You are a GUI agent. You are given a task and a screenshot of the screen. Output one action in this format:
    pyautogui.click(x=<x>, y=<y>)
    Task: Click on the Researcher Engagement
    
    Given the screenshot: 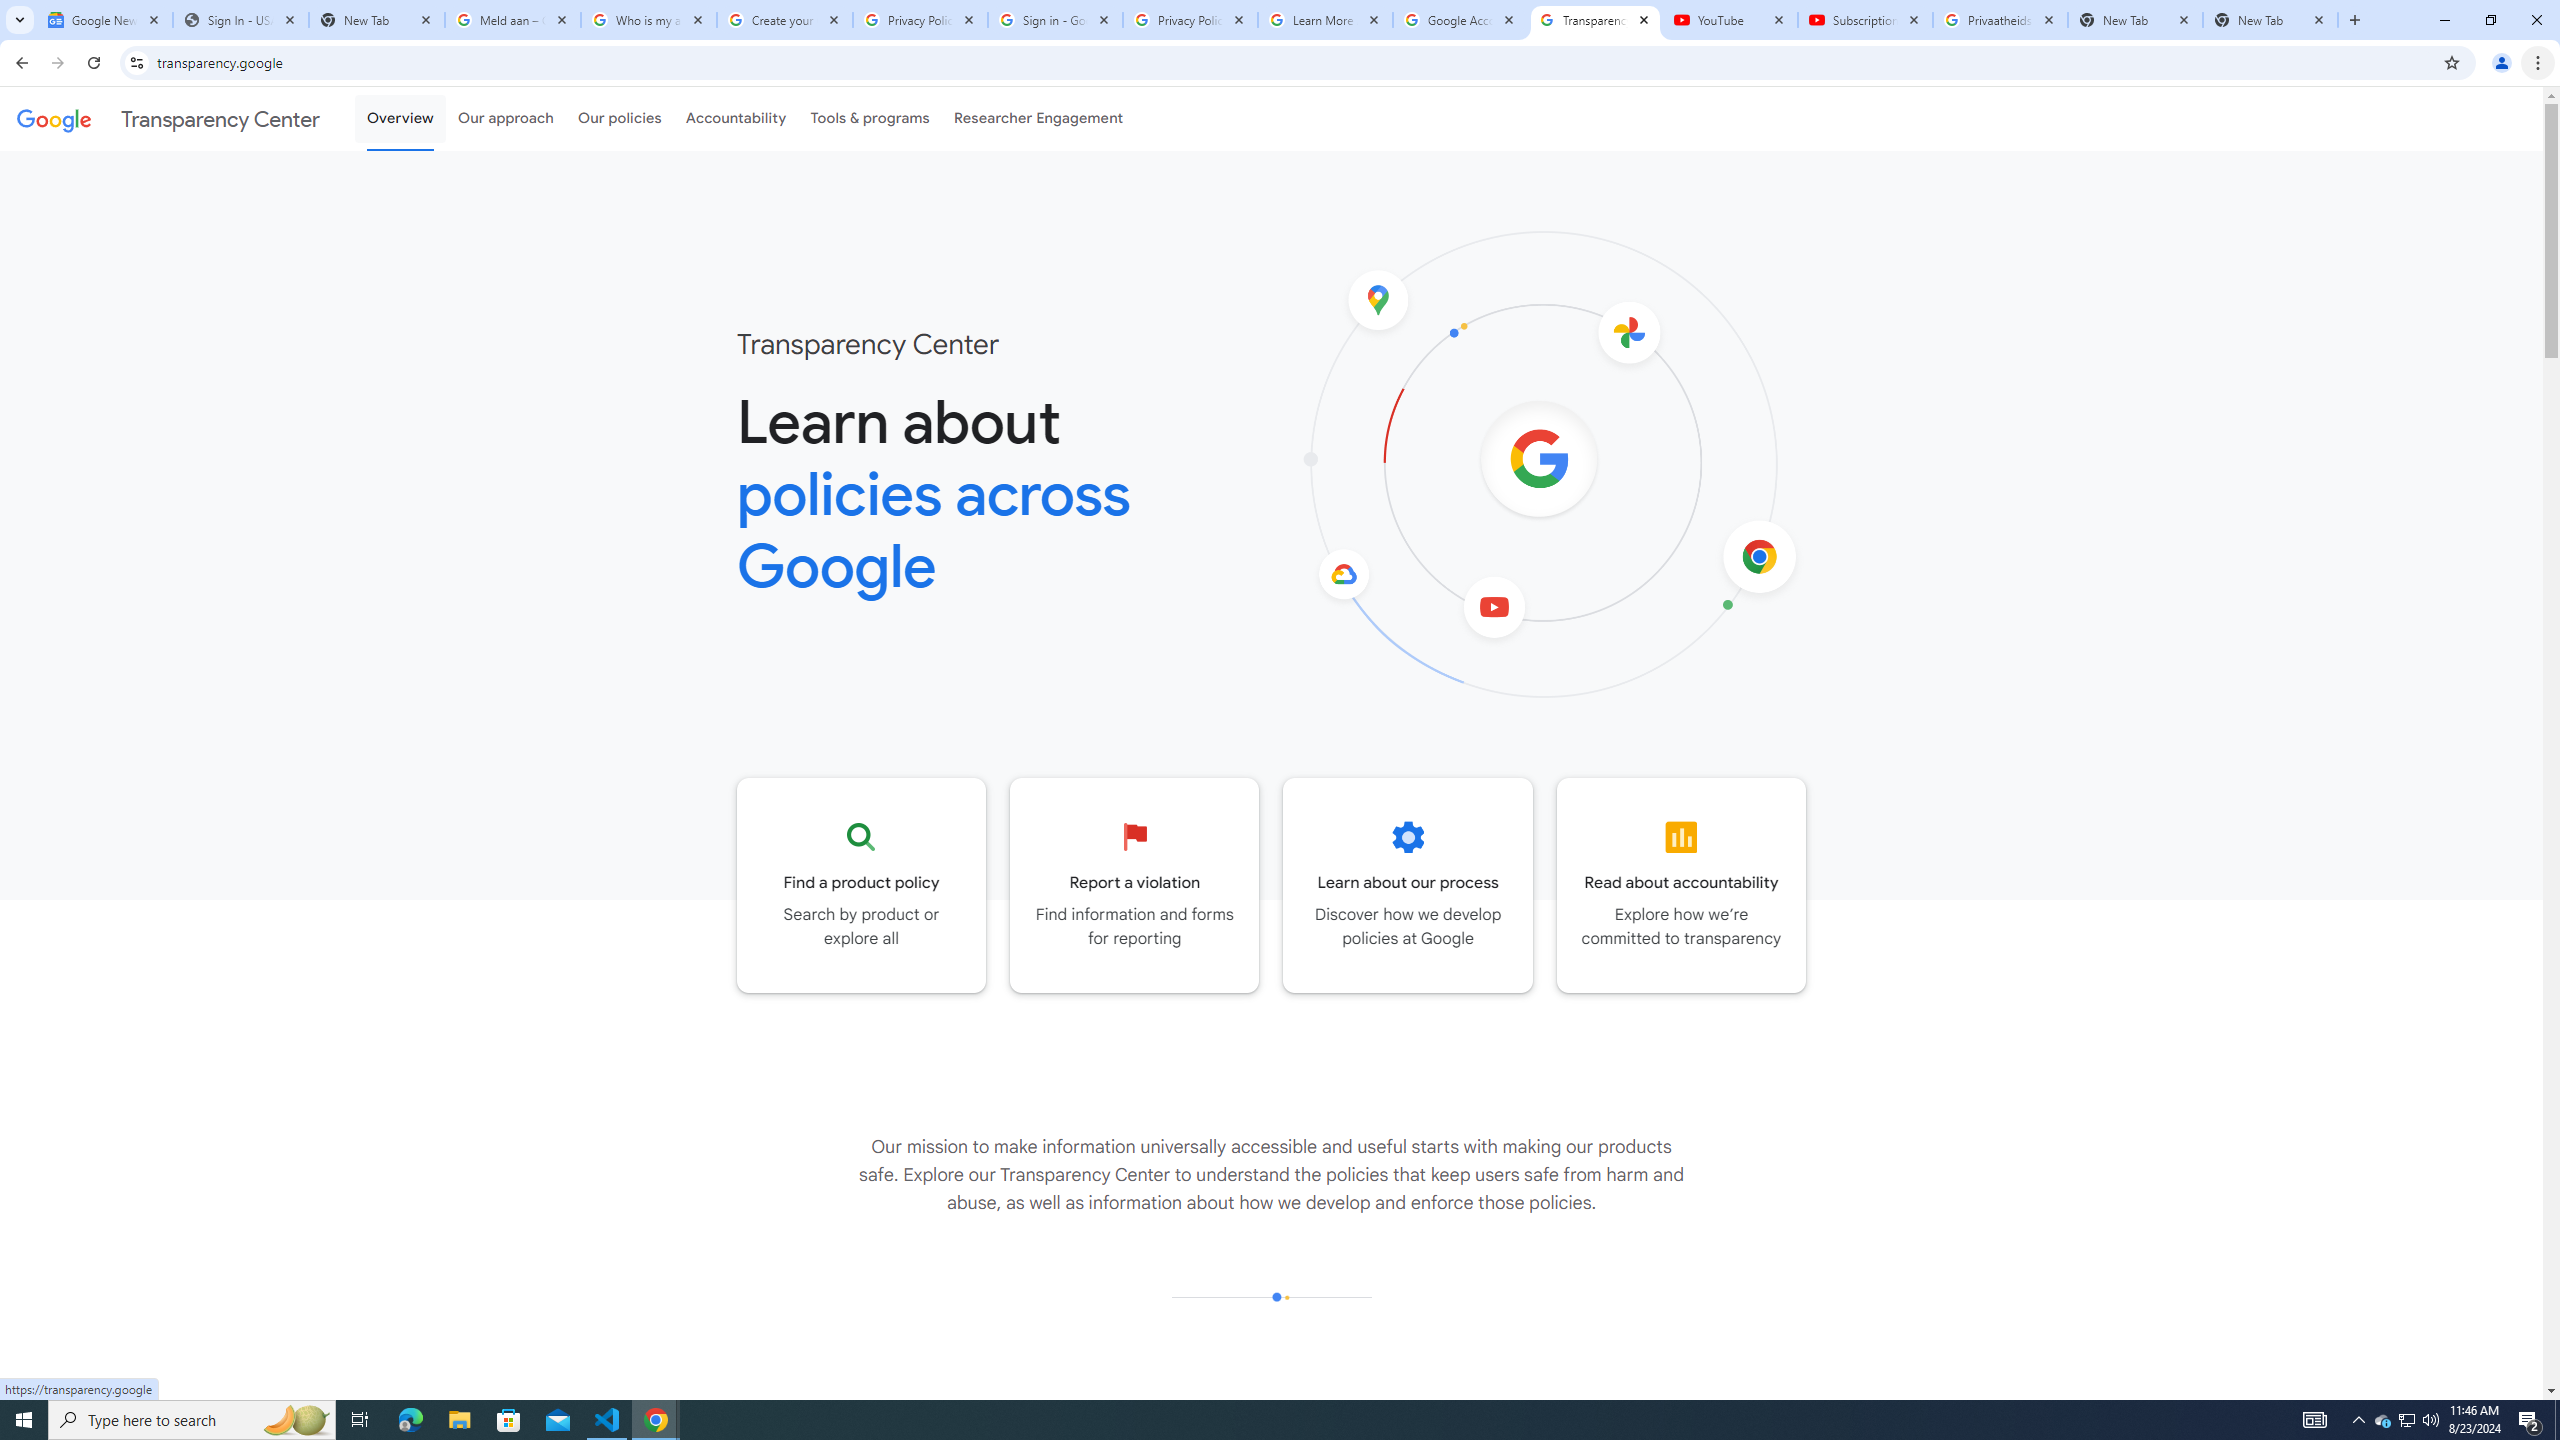 What is the action you would take?
    pyautogui.click(x=1039, y=118)
    